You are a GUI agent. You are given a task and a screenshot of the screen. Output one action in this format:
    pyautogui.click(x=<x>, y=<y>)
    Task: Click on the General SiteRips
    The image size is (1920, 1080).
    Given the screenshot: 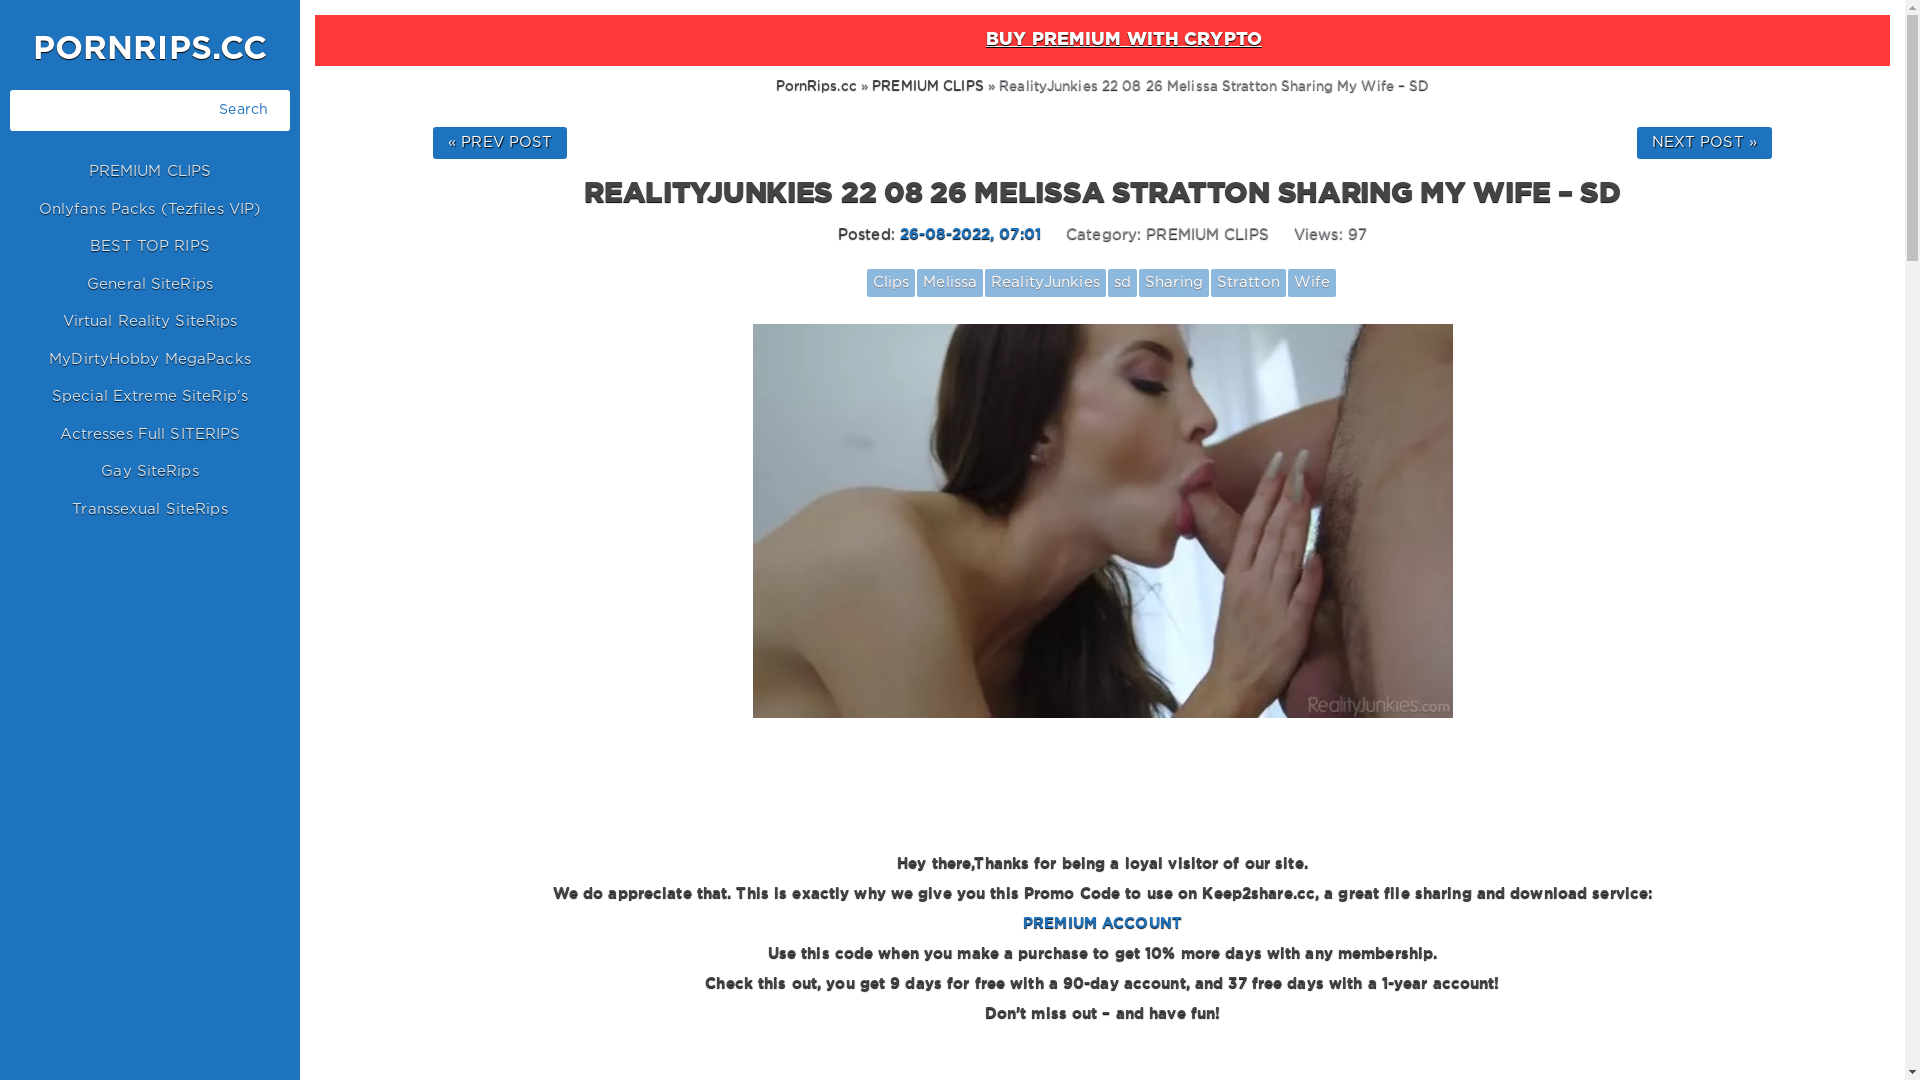 What is the action you would take?
    pyautogui.click(x=150, y=284)
    